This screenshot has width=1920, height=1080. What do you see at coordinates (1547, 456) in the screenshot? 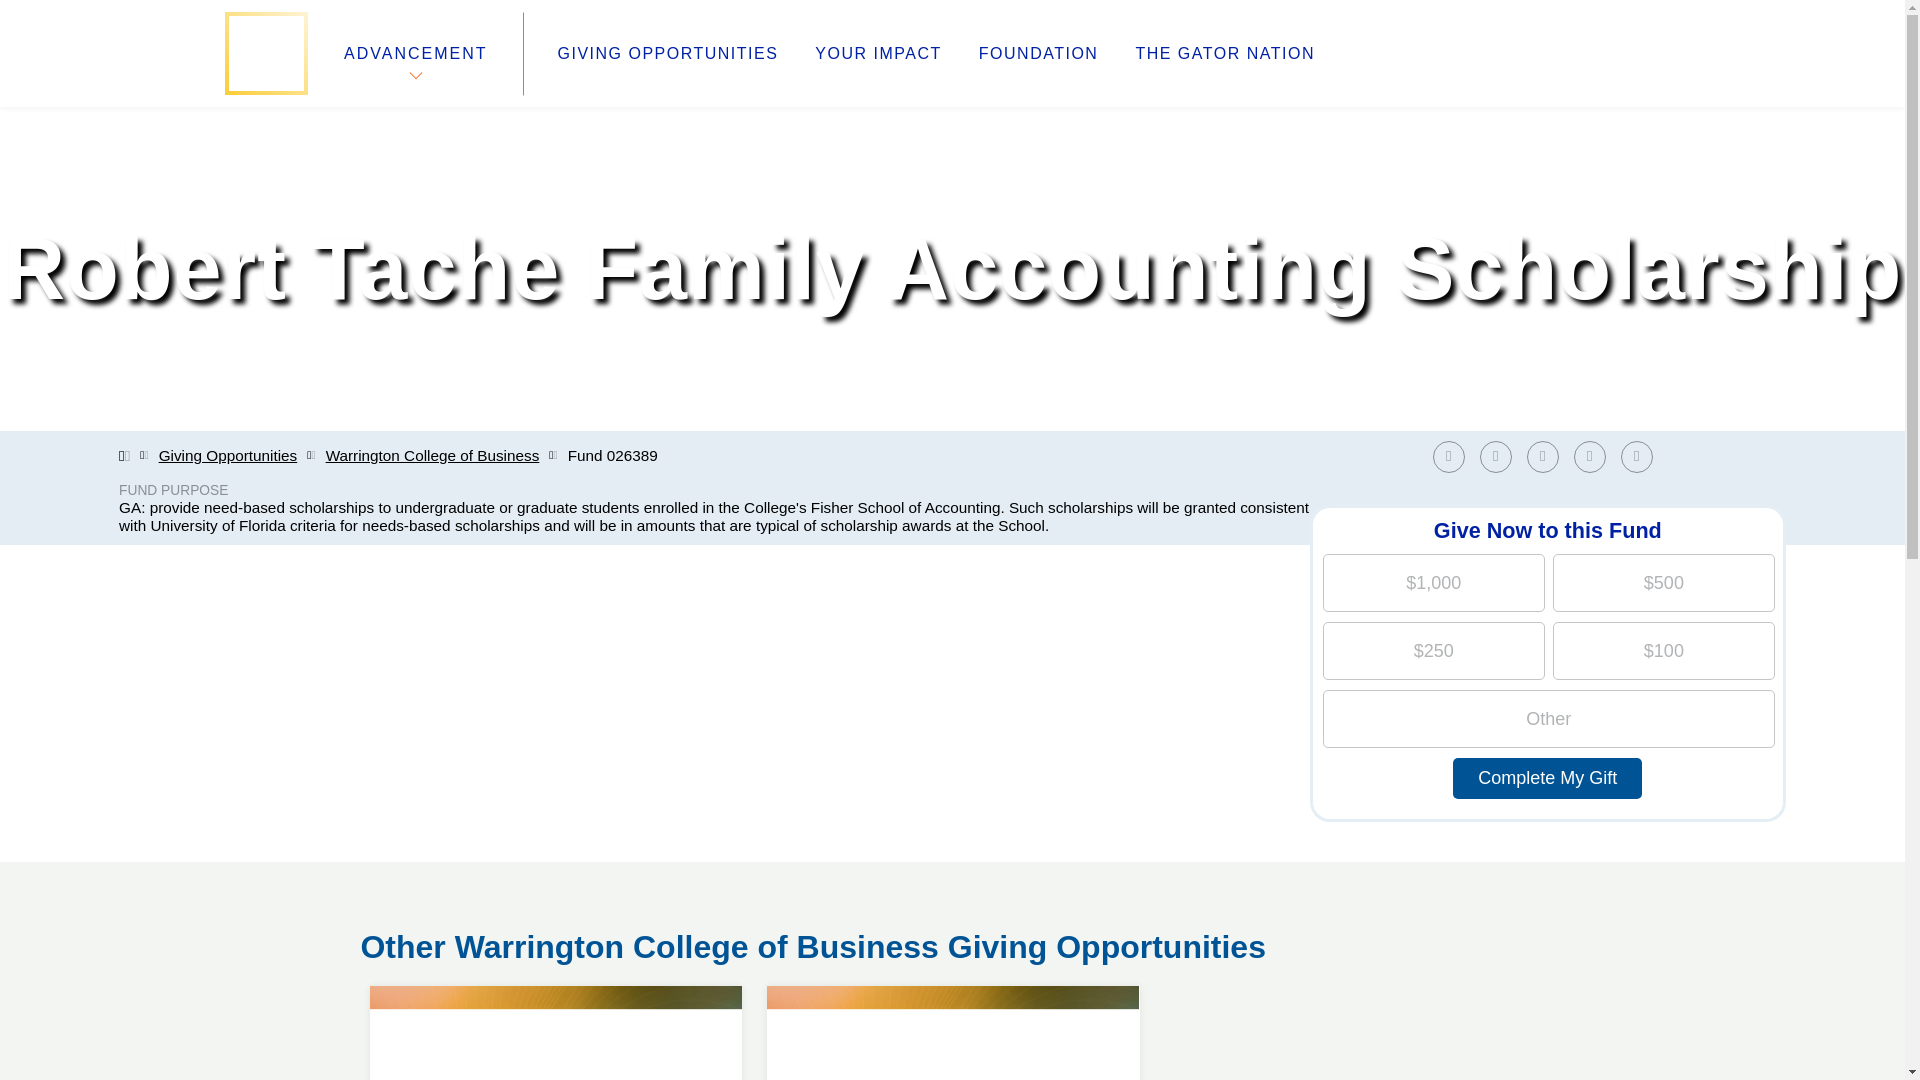
I see `Share on LinkedIn` at bounding box center [1547, 456].